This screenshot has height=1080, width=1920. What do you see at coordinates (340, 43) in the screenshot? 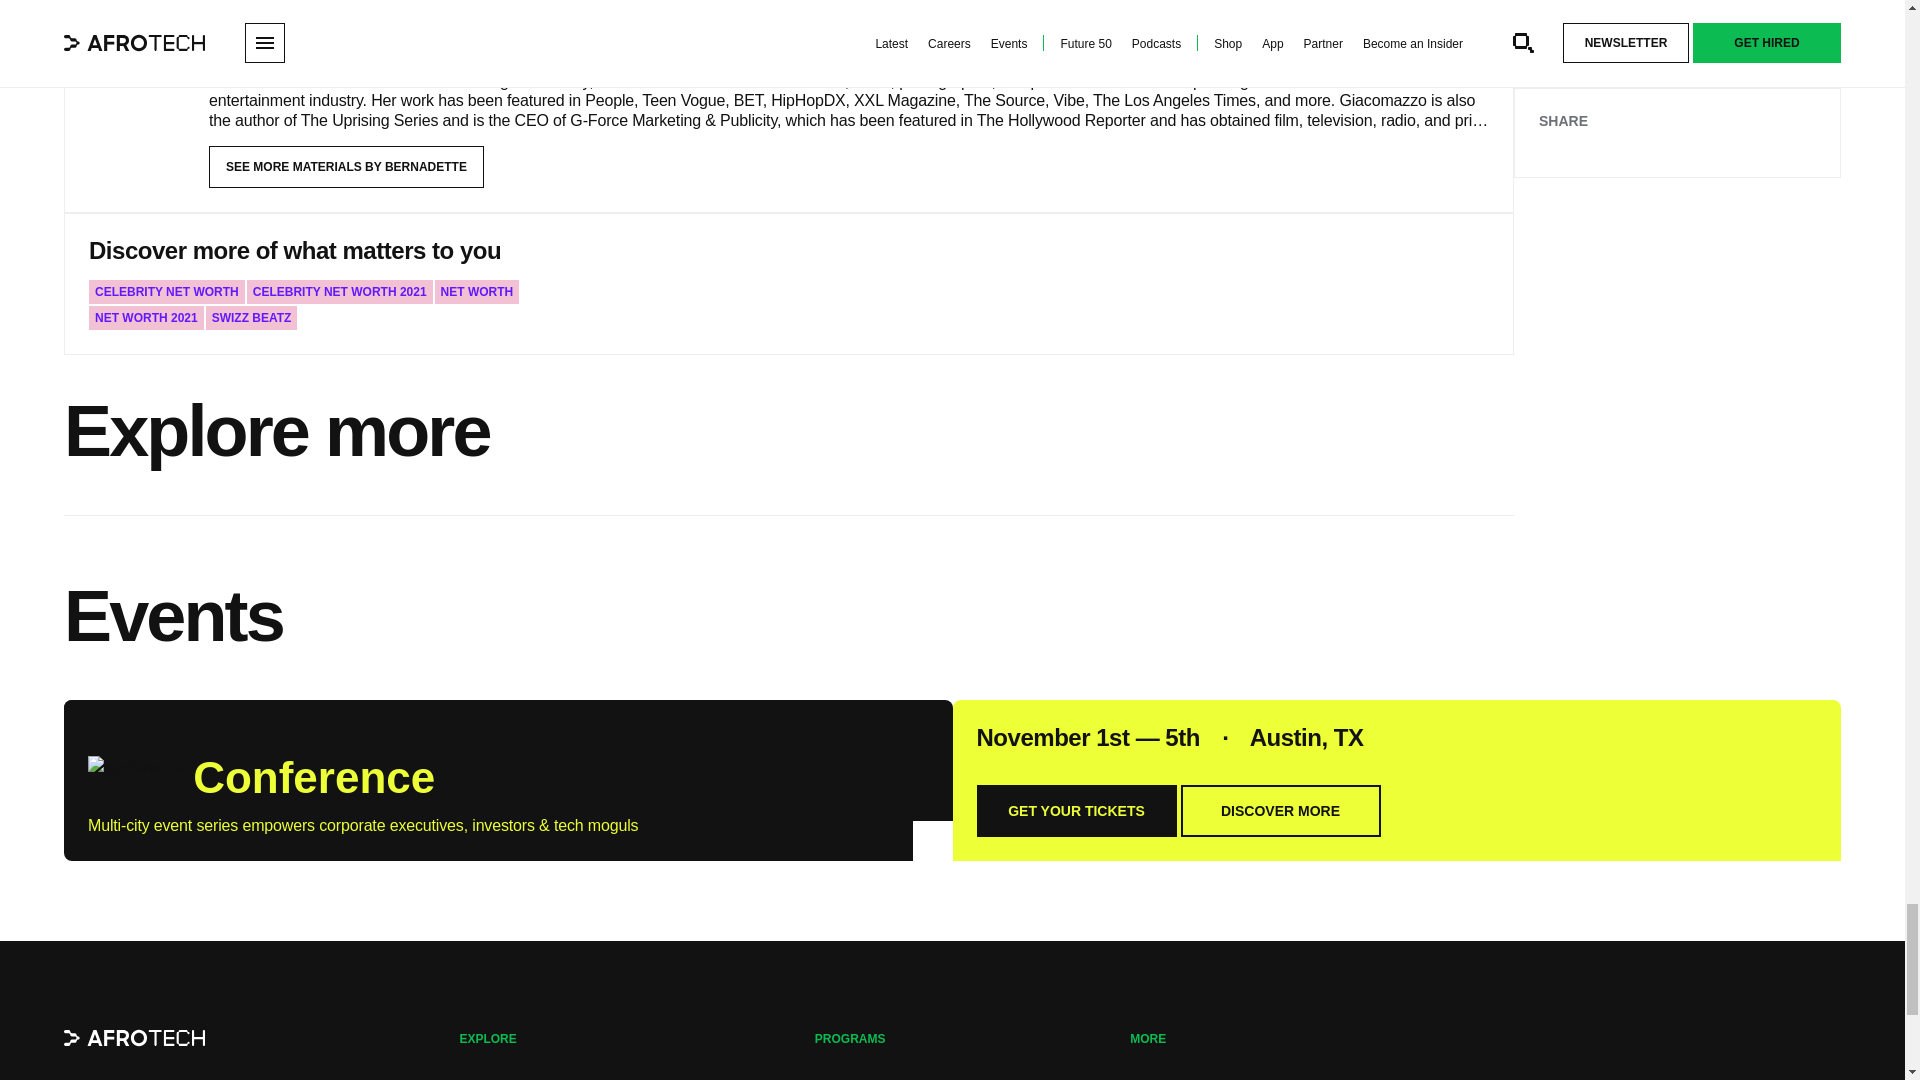
I see `Bernadette Giacomazzo` at bounding box center [340, 43].